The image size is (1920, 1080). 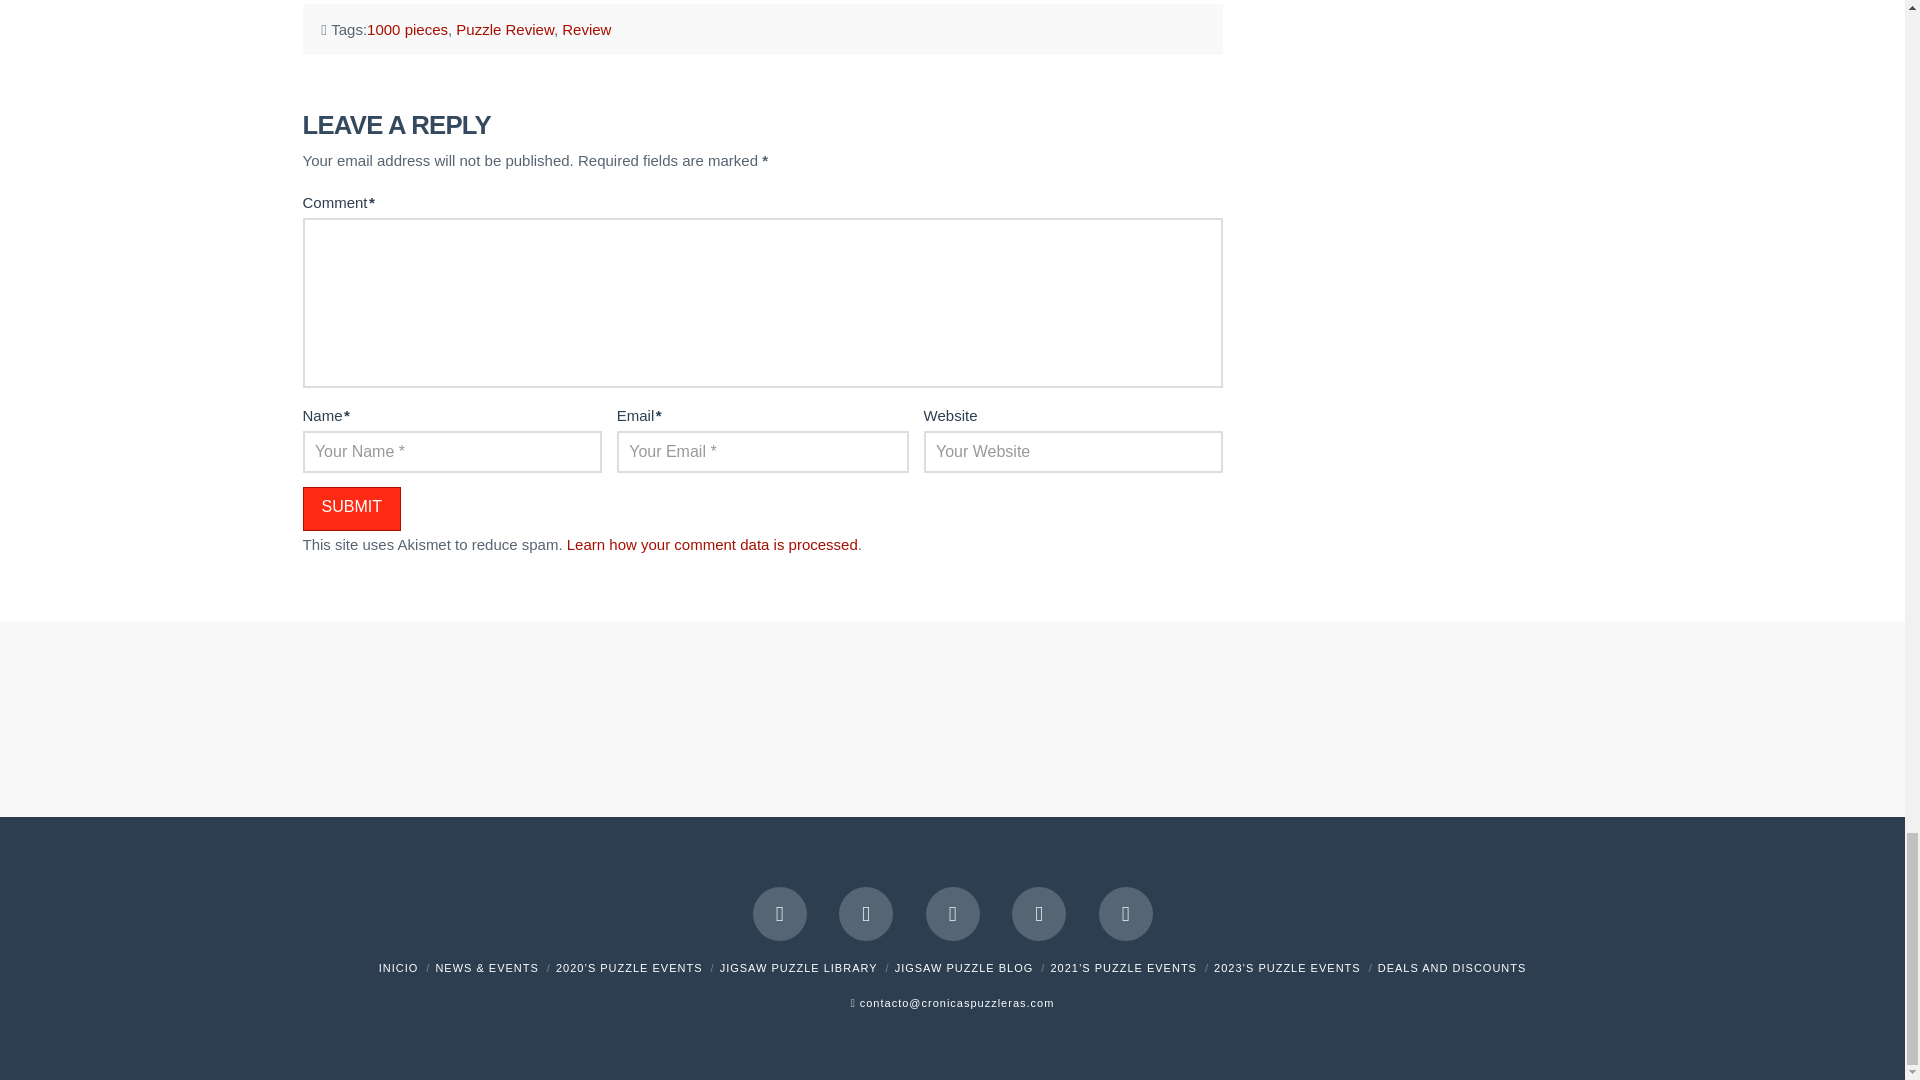 What do you see at coordinates (350, 510) in the screenshot?
I see `Submit` at bounding box center [350, 510].